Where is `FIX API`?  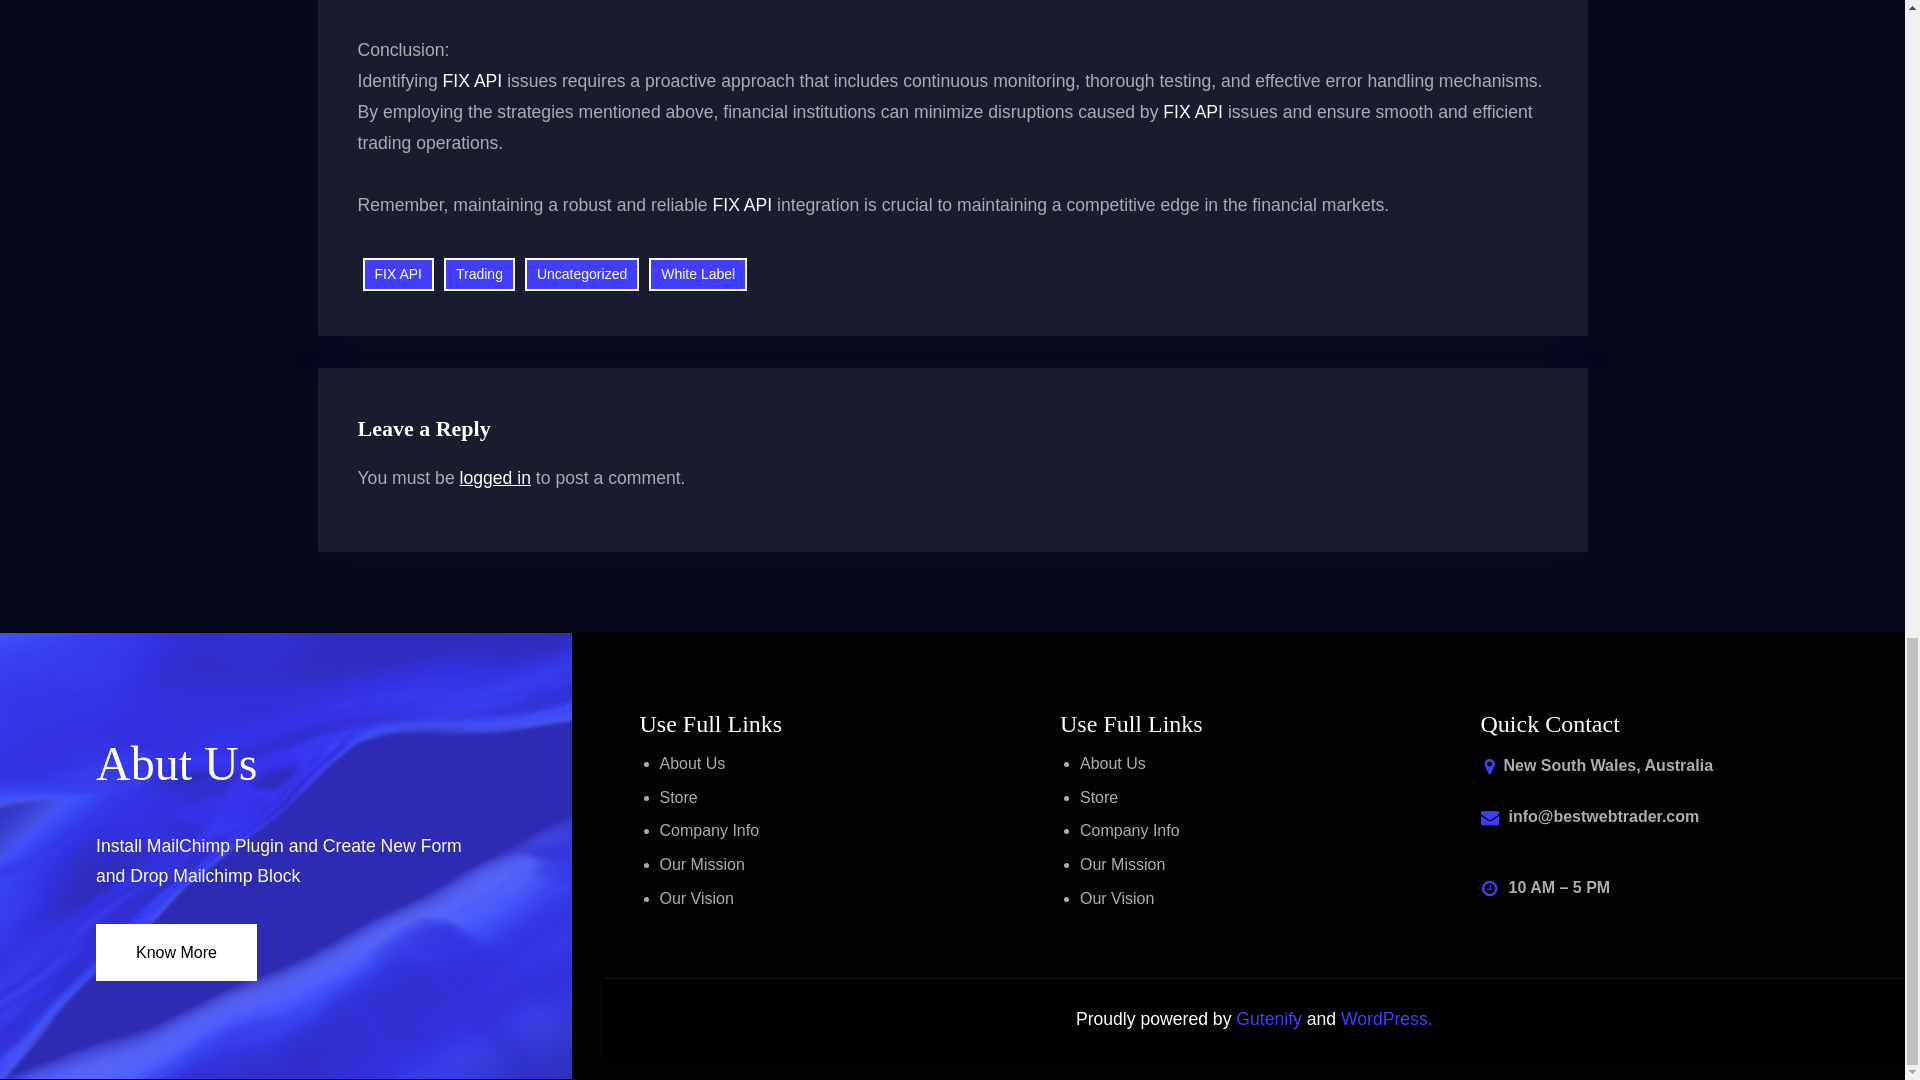 FIX API is located at coordinates (742, 204).